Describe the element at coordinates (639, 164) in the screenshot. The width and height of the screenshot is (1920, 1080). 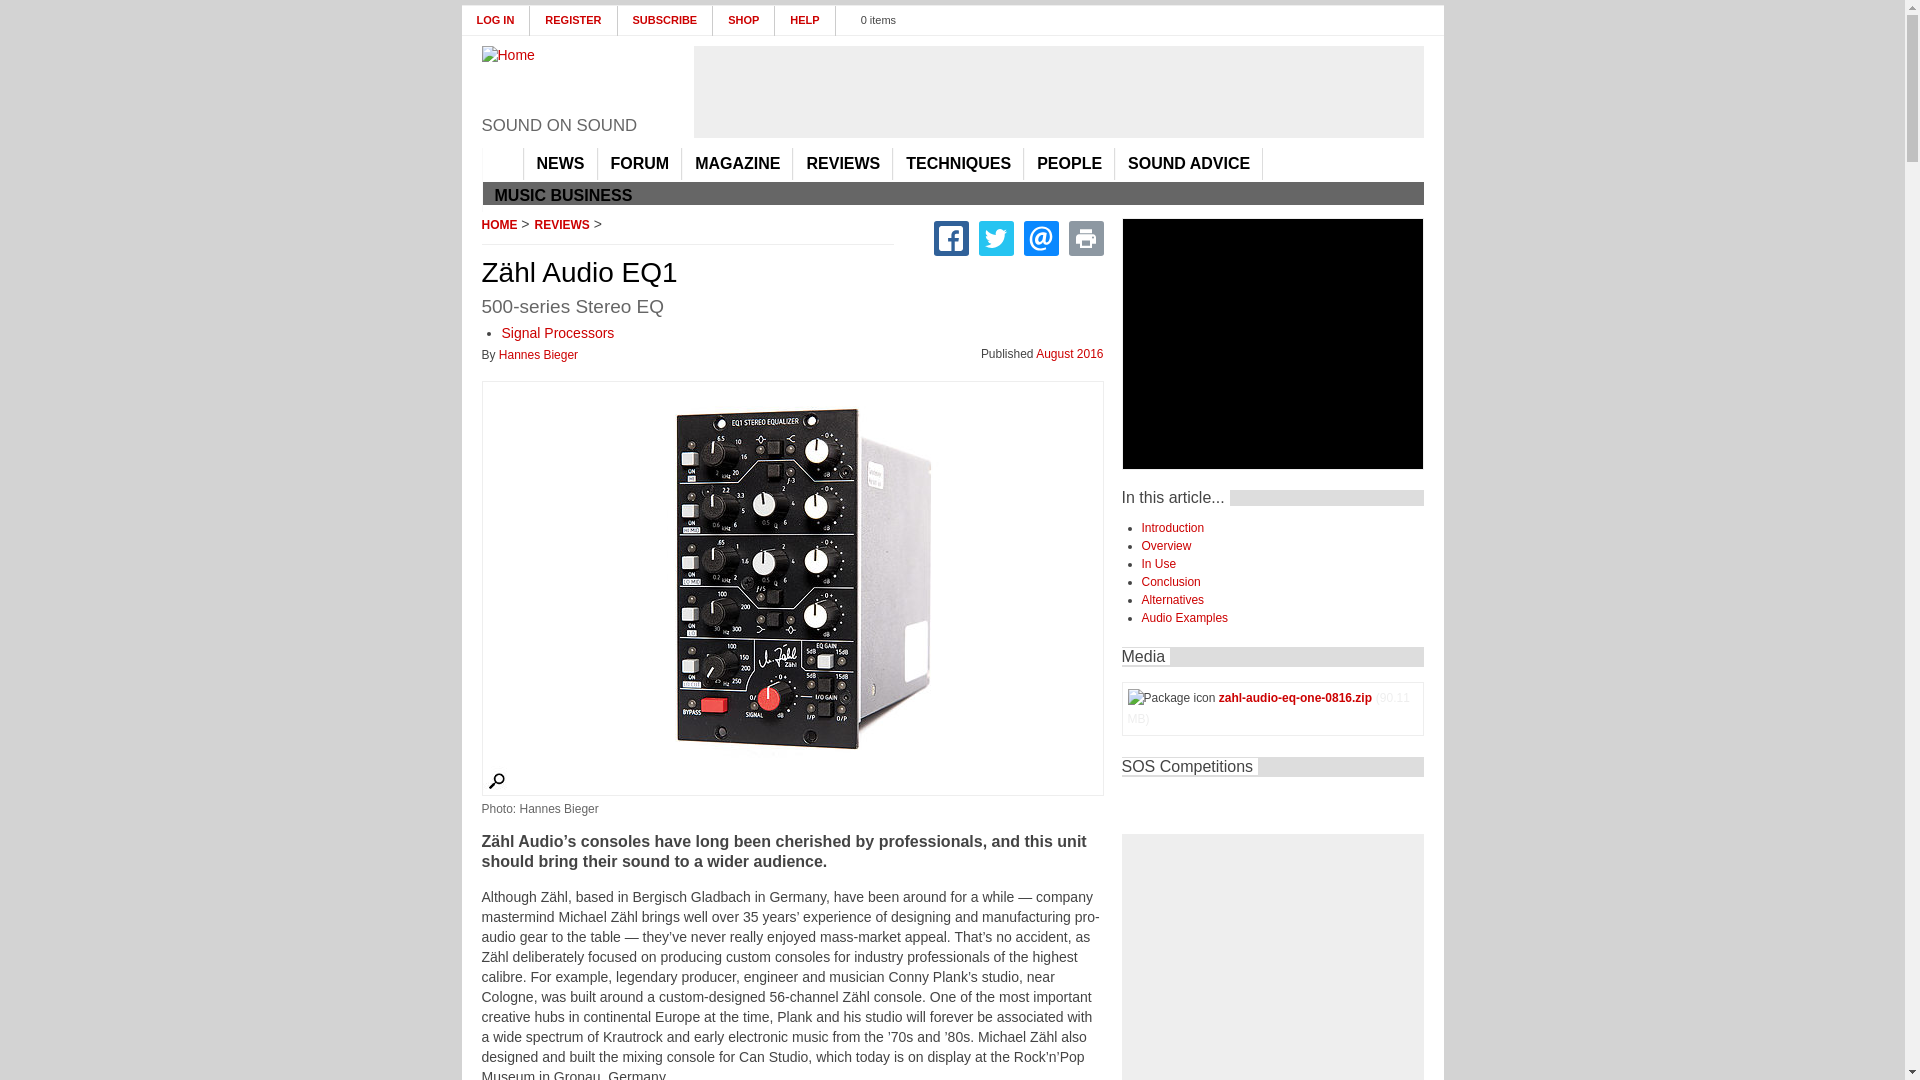
I see `FORUM` at that location.